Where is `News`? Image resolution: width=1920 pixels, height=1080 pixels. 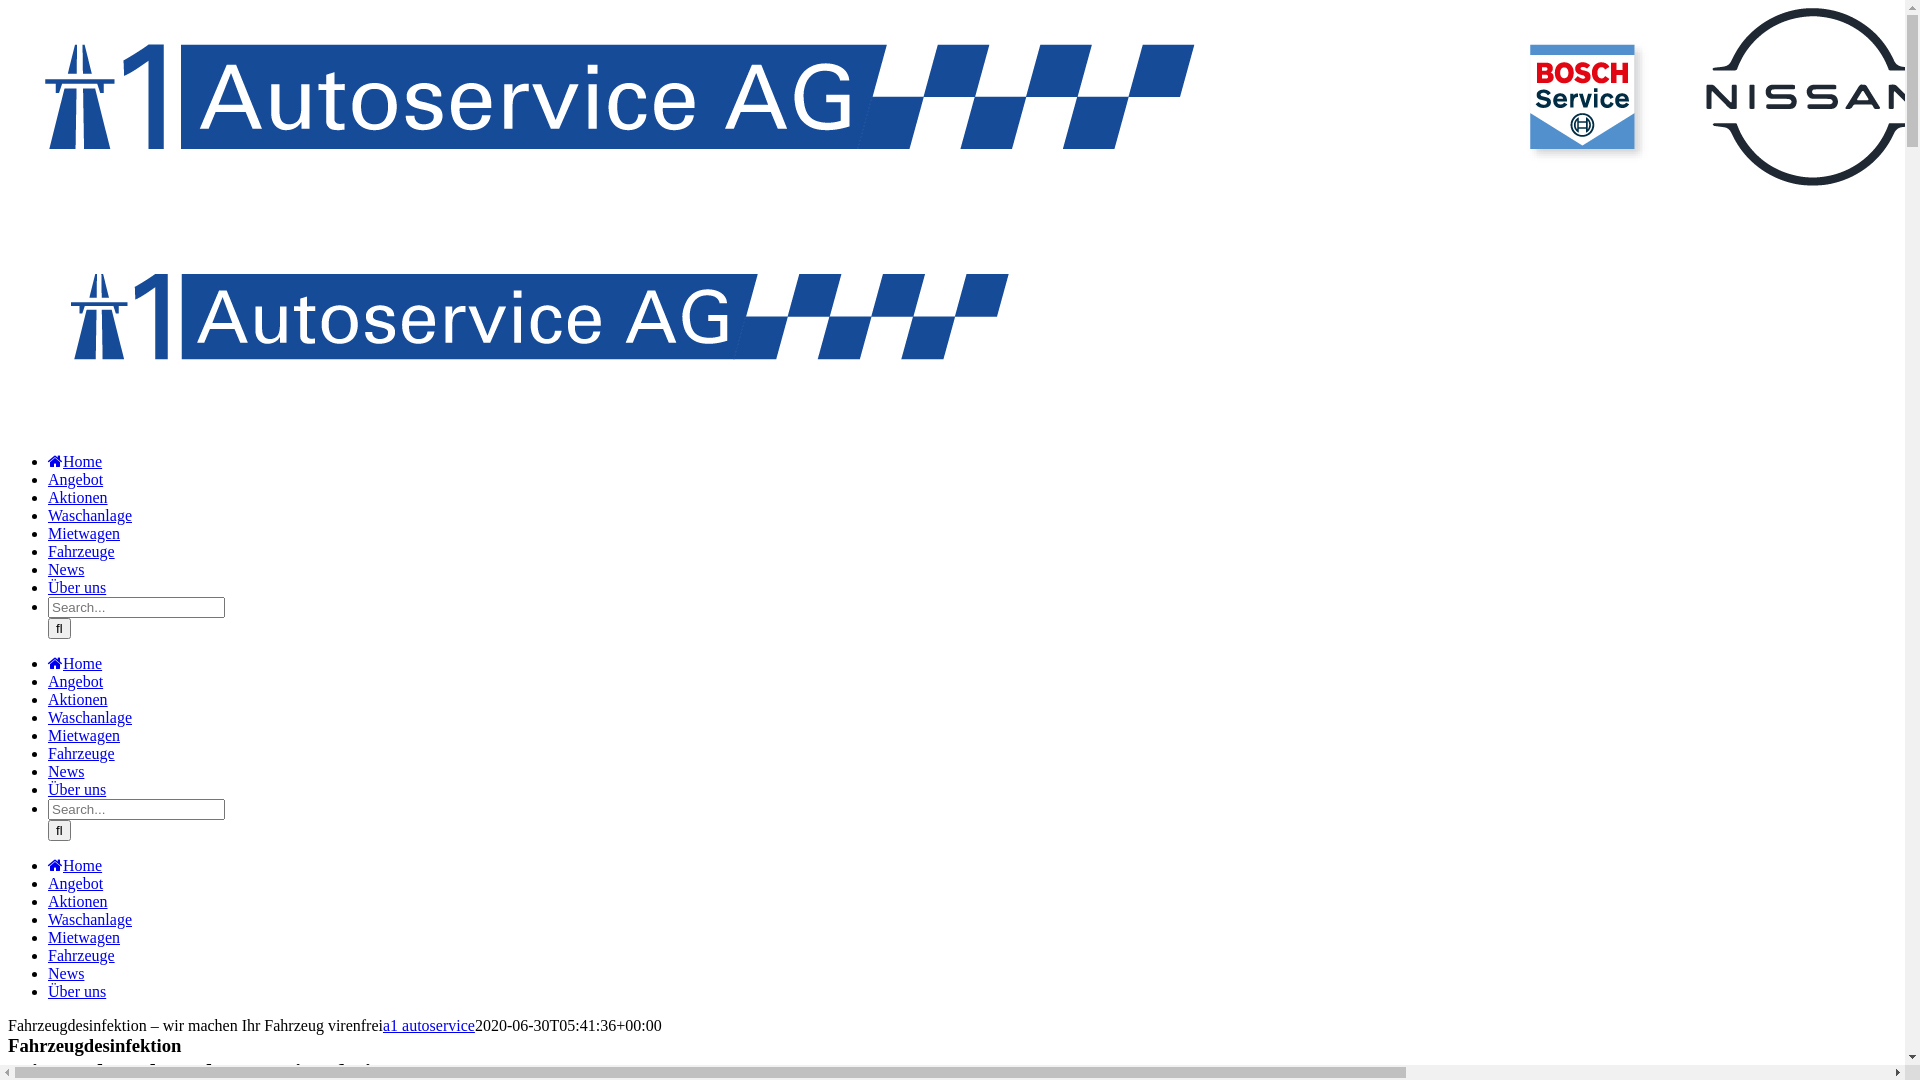 News is located at coordinates (78, 974).